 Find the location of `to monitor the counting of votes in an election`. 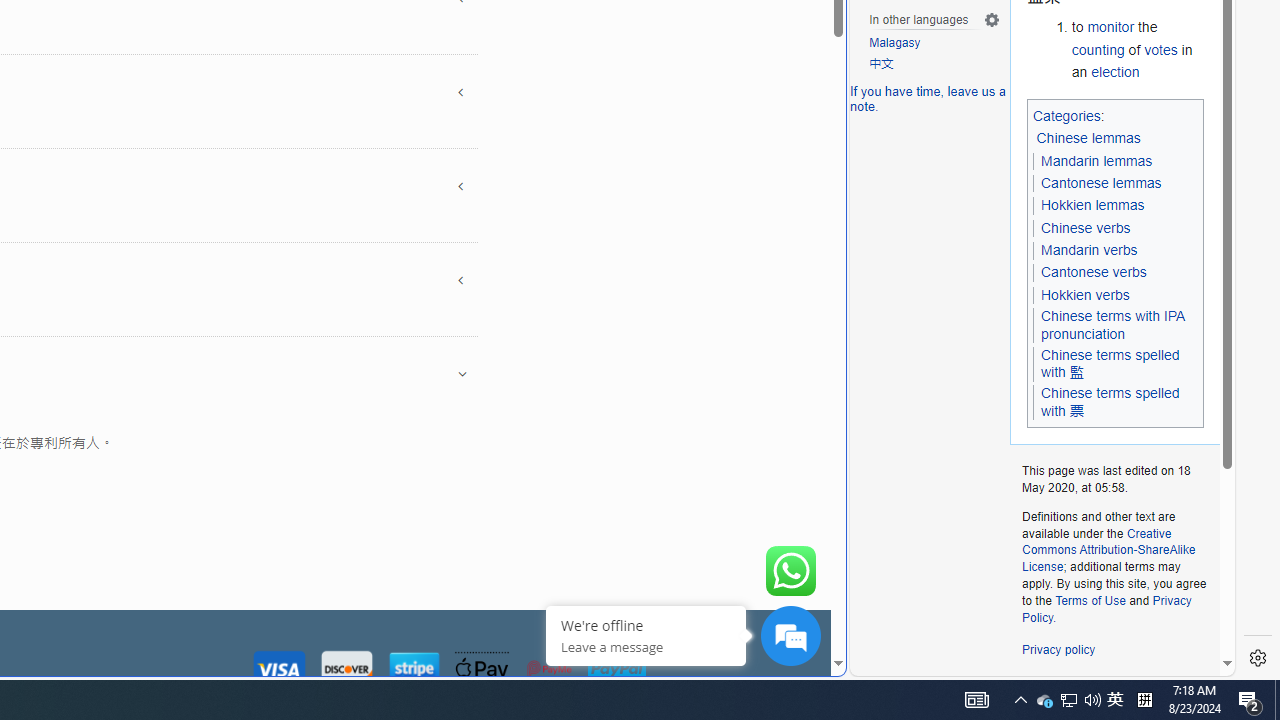

to monitor the counting of votes in an election is located at coordinates (1138, 50).